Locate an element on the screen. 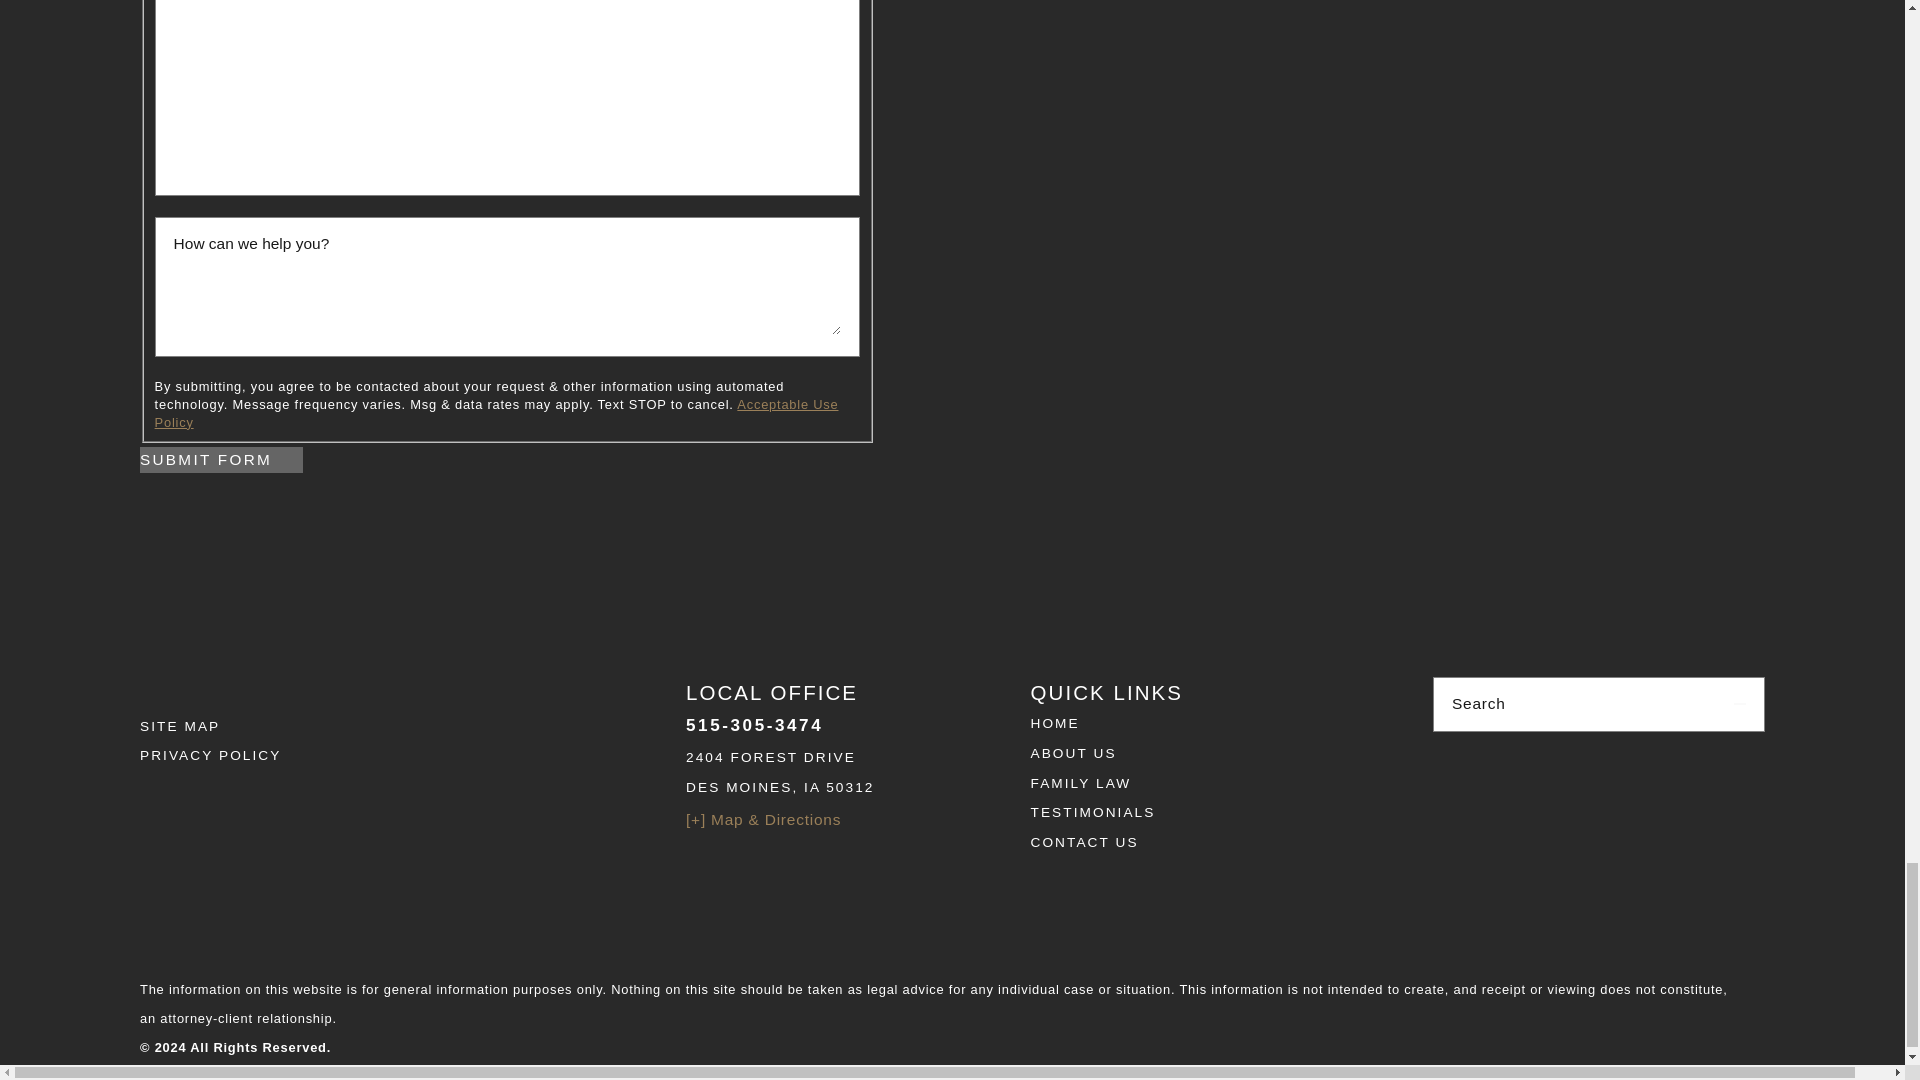  Twitter is located at coordinates (348, 800).